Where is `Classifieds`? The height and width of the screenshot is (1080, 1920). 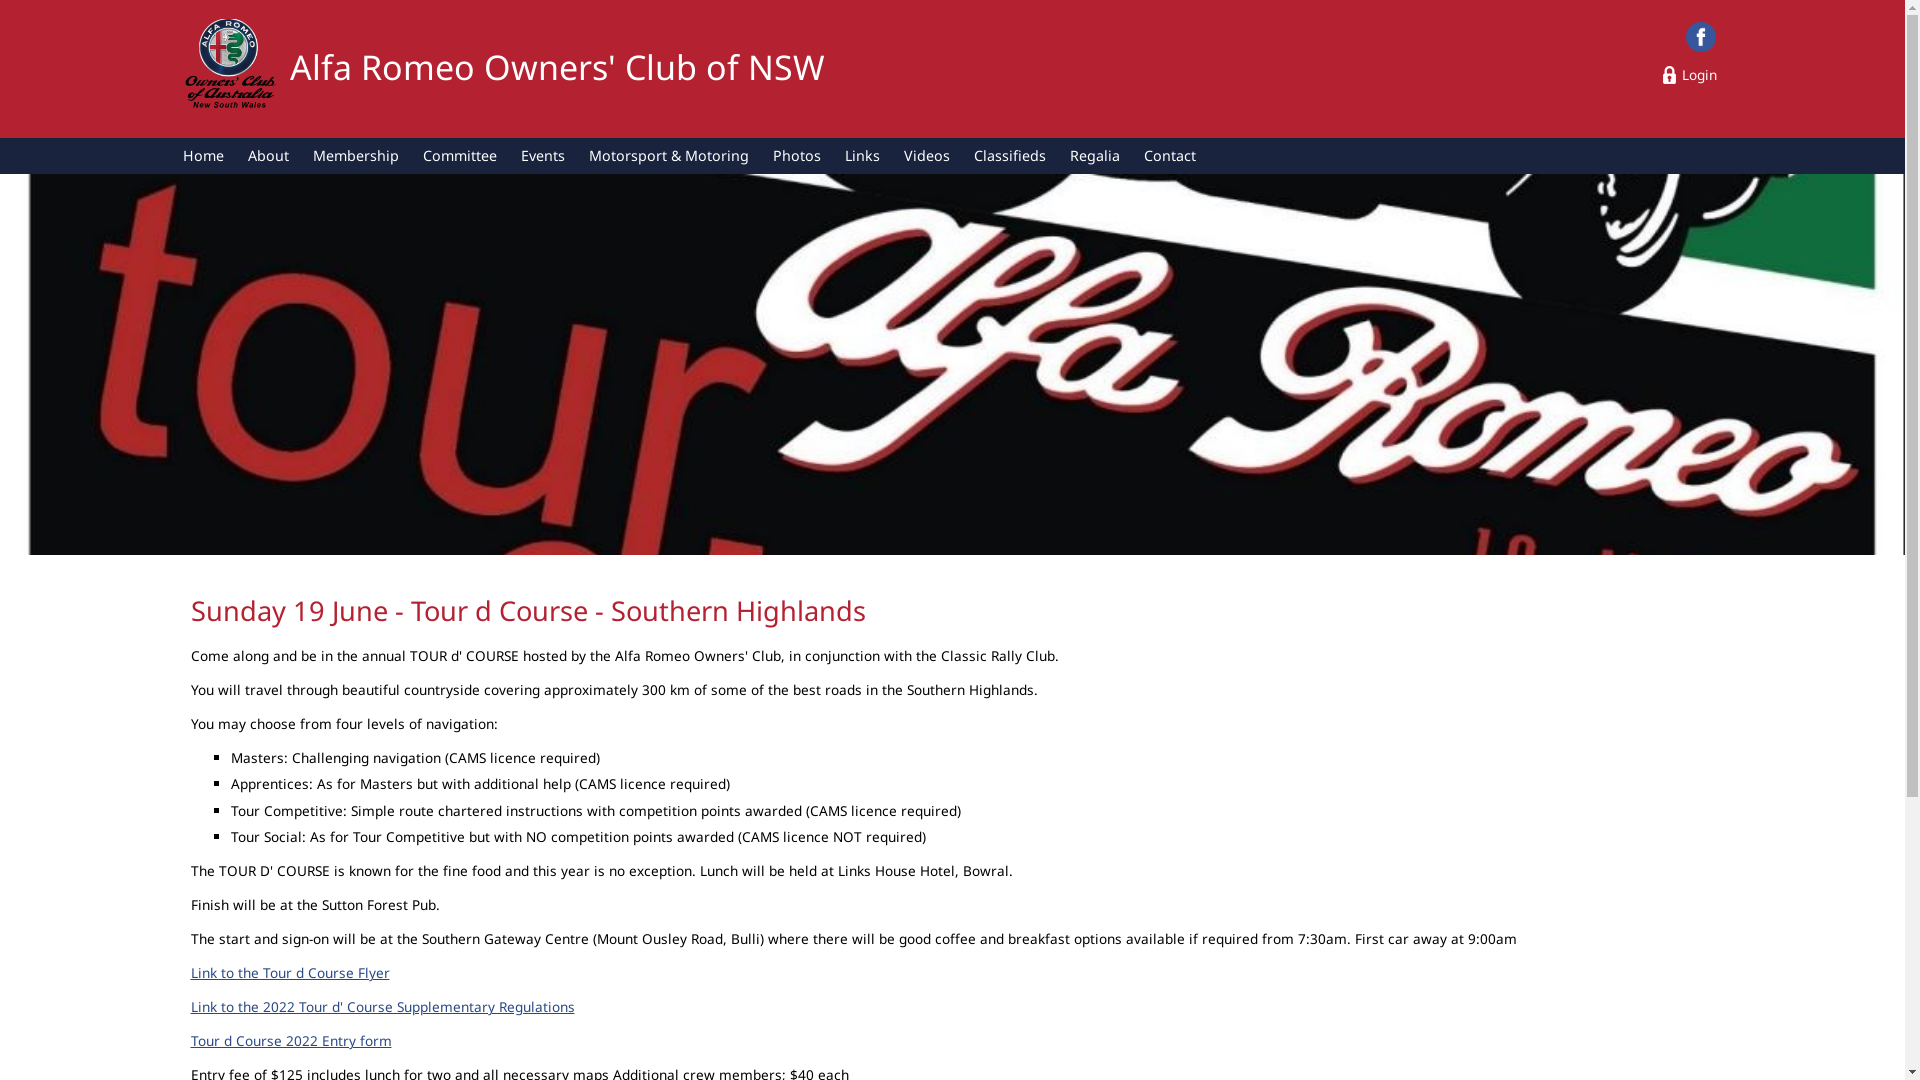 Classifieds is located at coordinates (1010, 156).